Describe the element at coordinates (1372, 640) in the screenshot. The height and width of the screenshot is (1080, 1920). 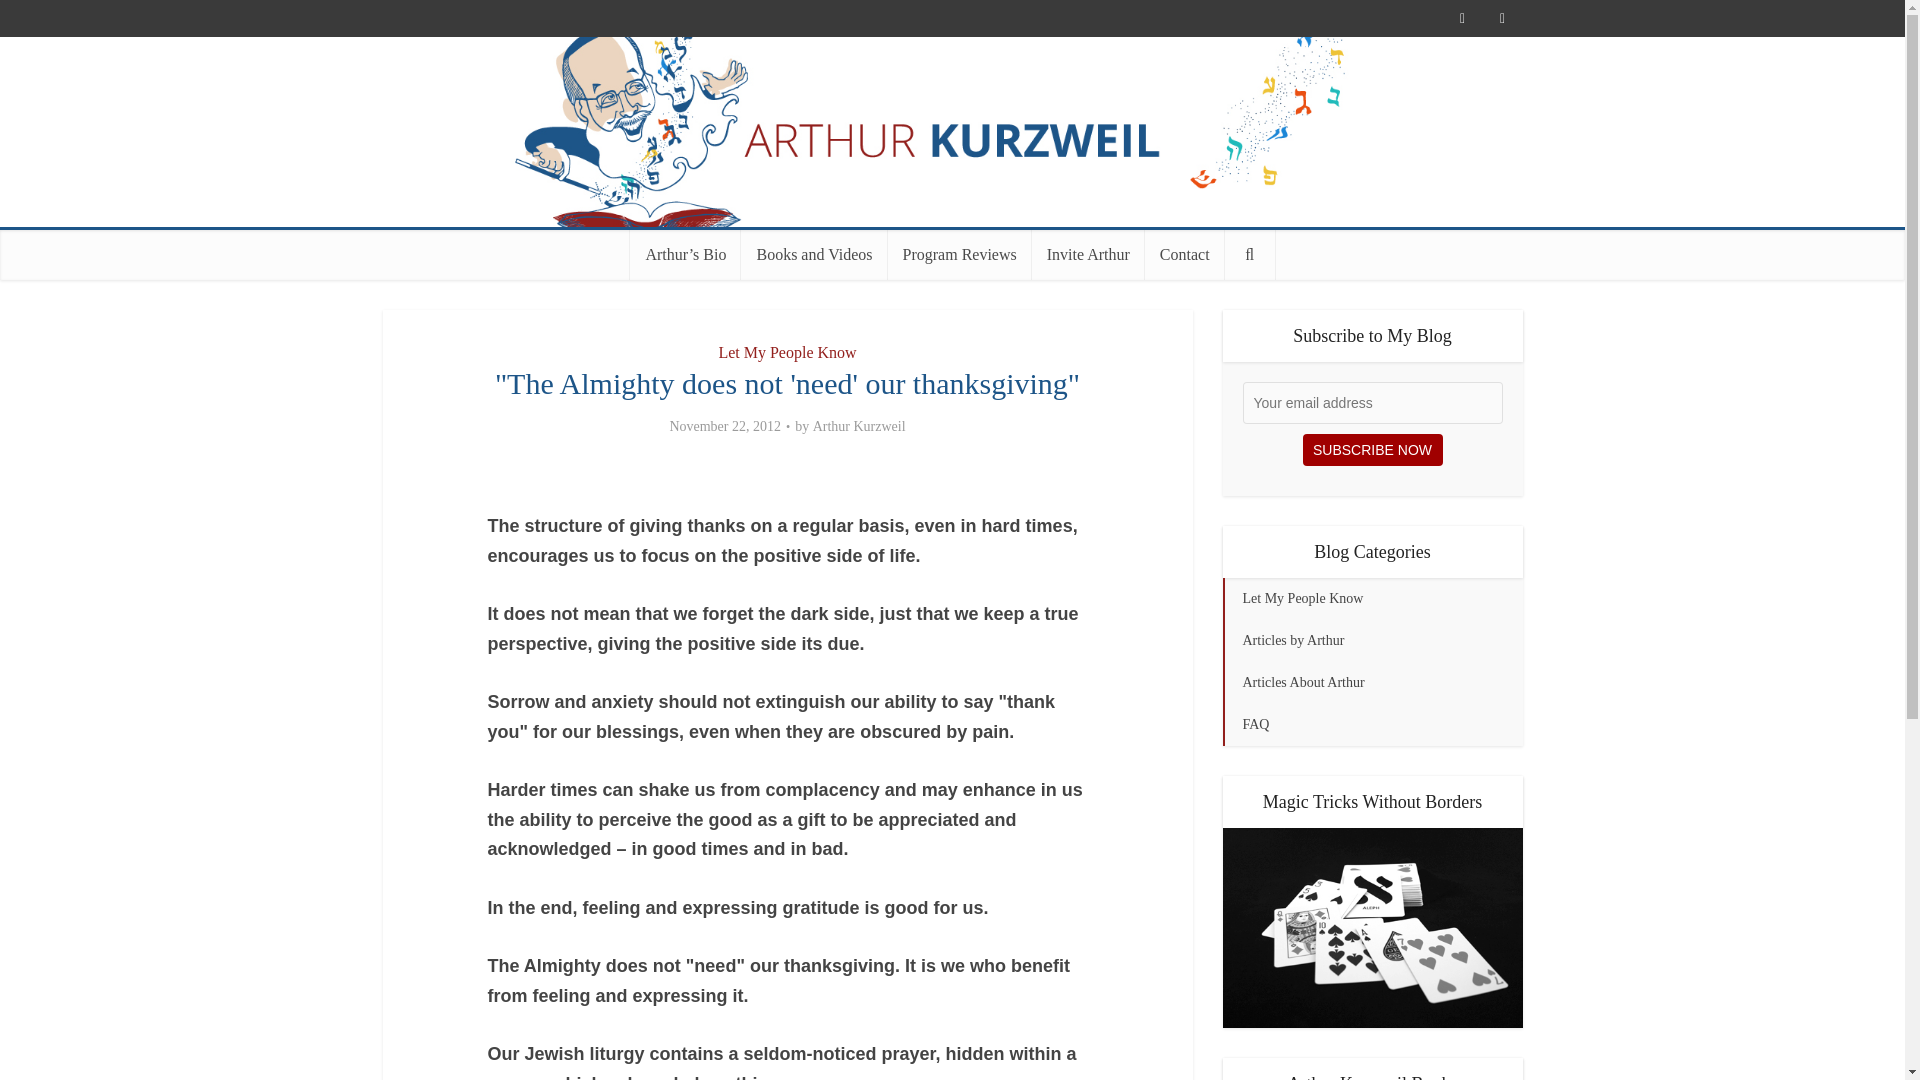
I see `Articles by Arthur` at that location.